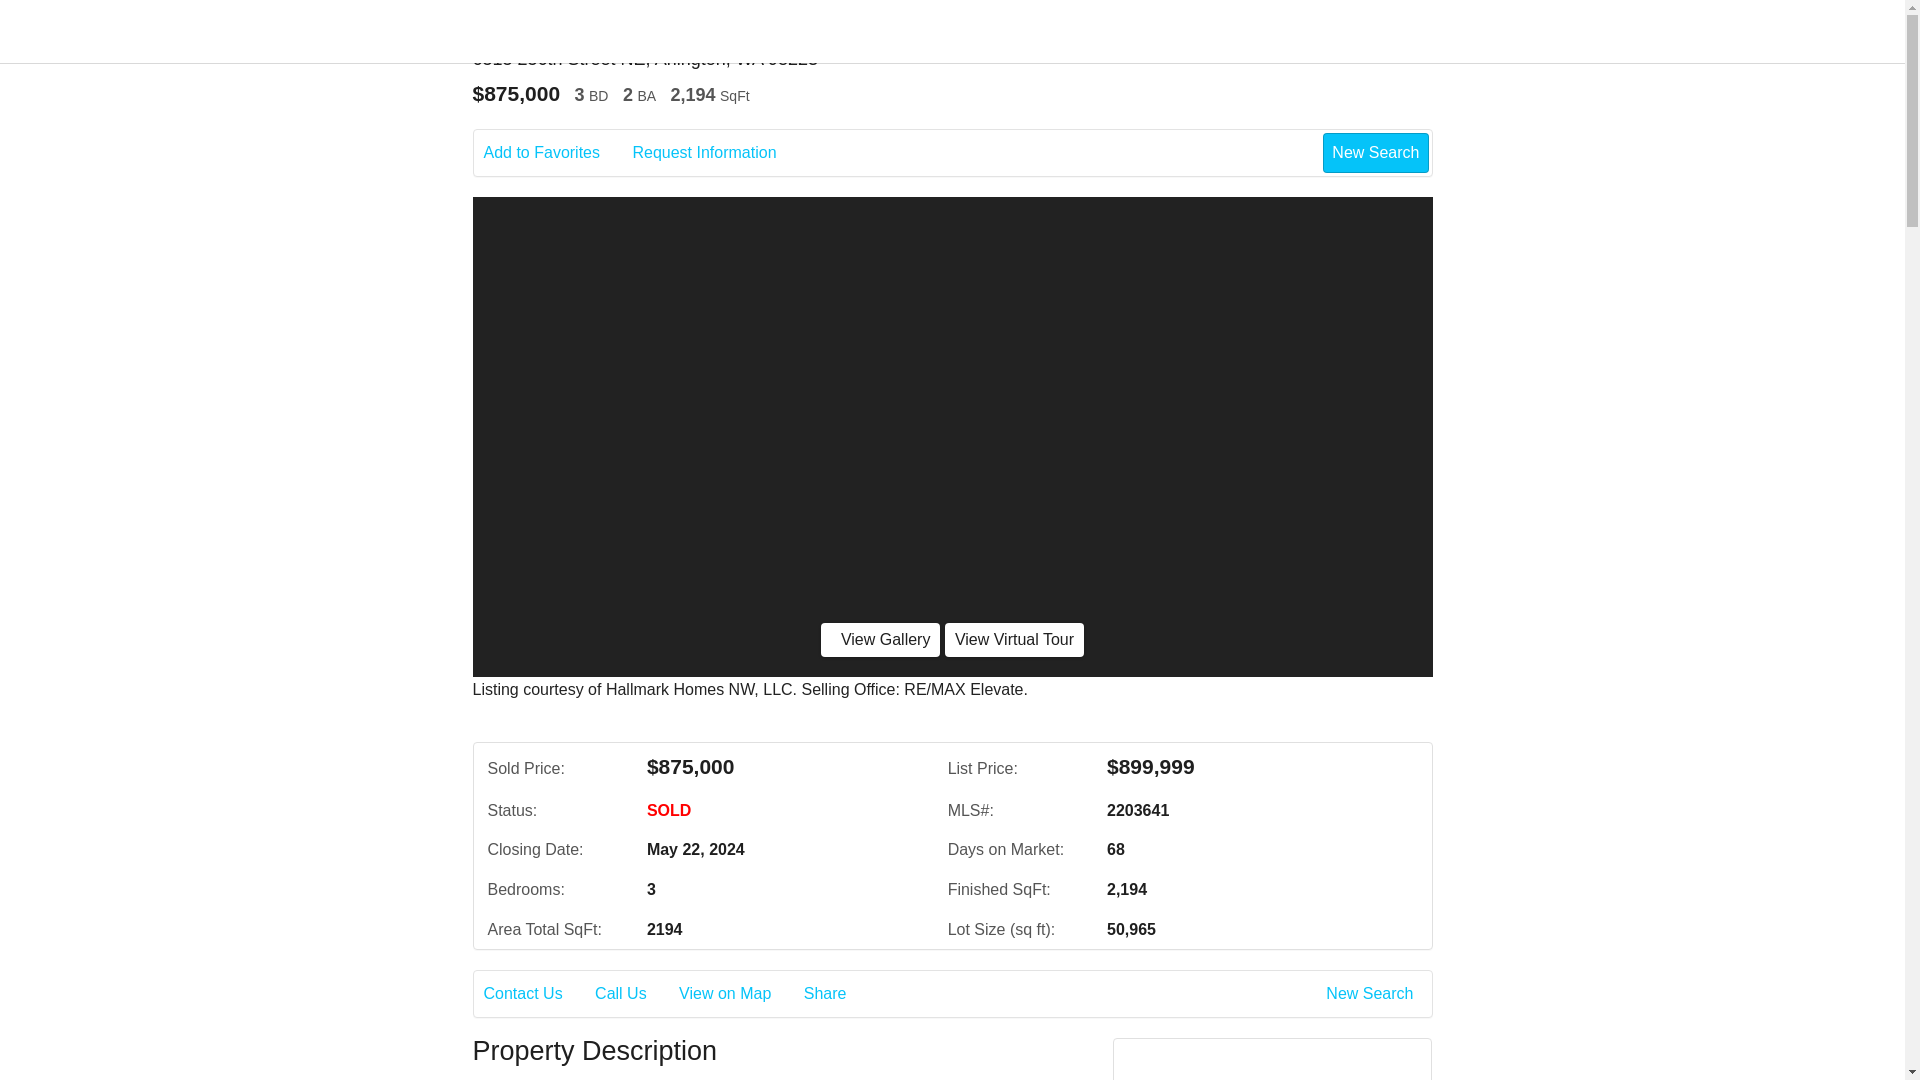 The height and width of the screenshot is (1080, 1920). I want to click on Share, so click(840, 993).